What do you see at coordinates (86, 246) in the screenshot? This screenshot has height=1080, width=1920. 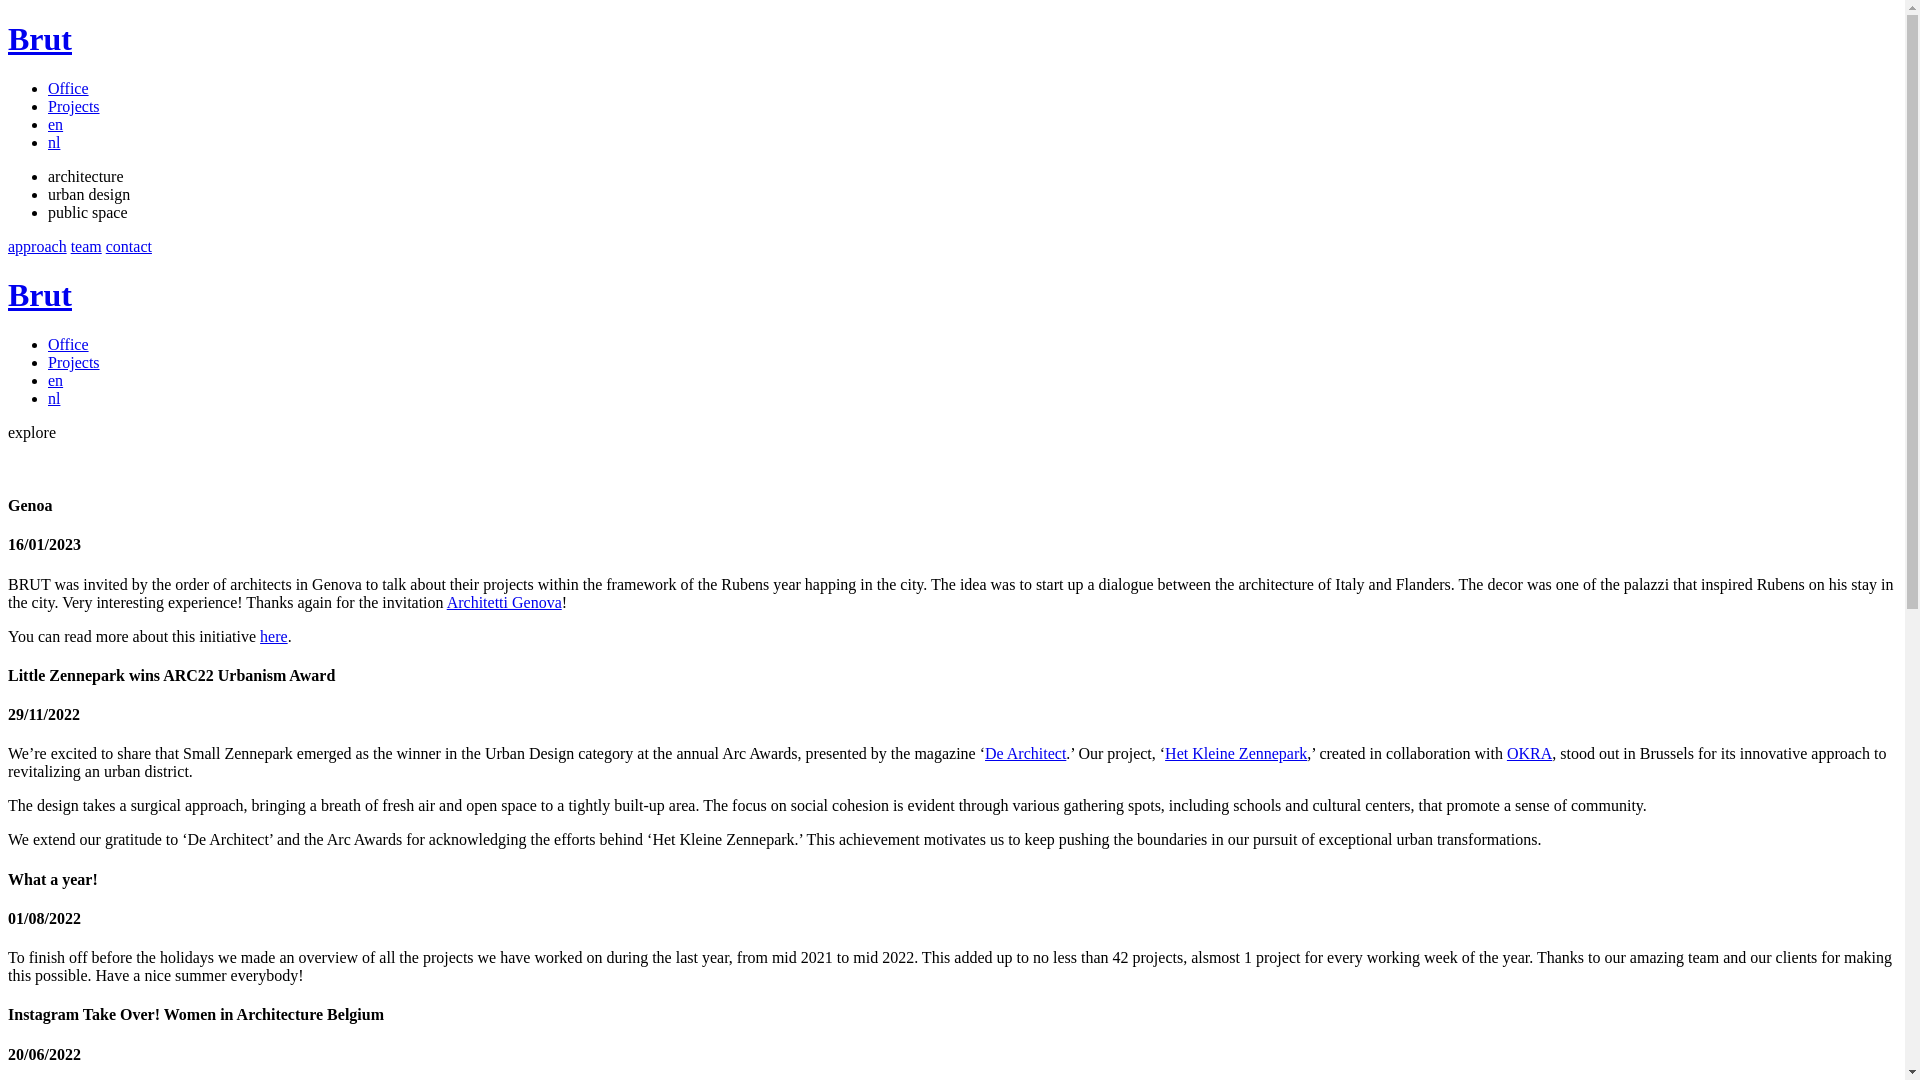 I see `team` at bounding box center [86, 246].